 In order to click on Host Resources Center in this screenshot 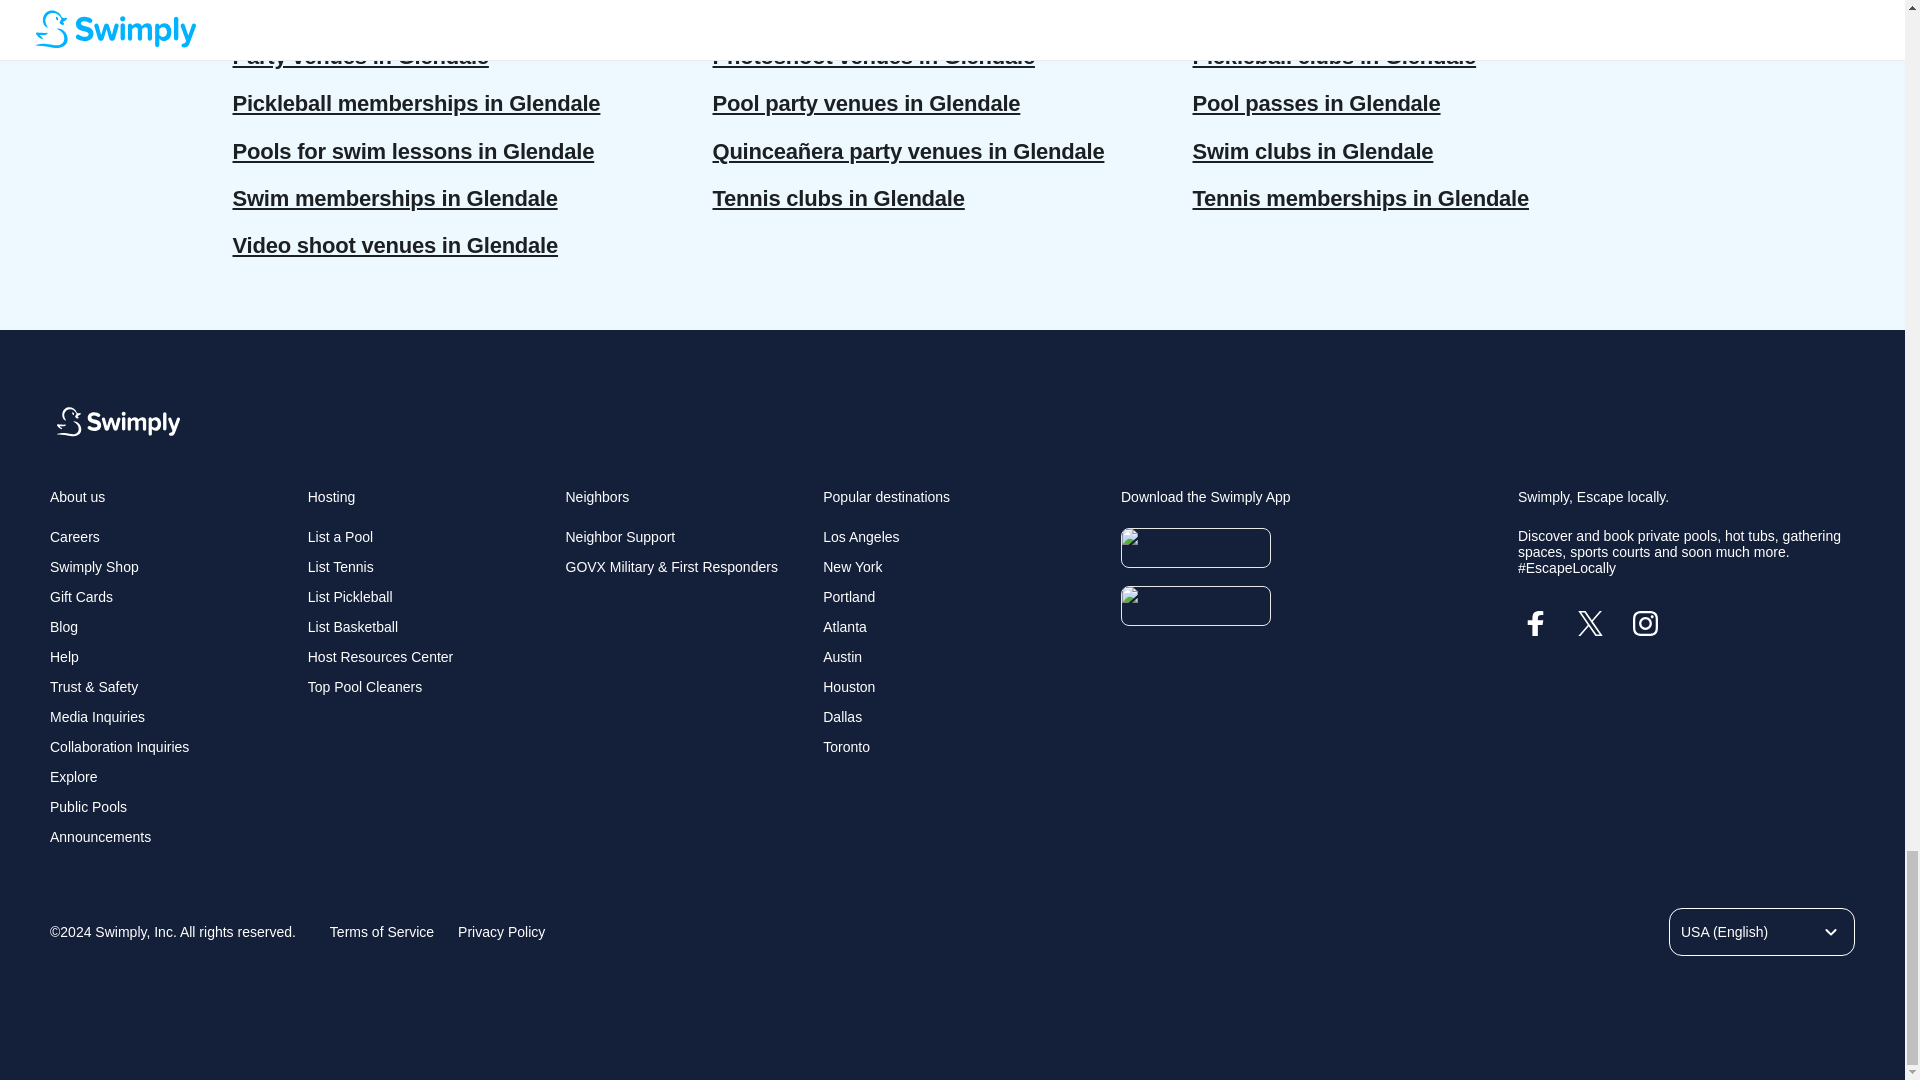, I will do `click(380, 657)`.